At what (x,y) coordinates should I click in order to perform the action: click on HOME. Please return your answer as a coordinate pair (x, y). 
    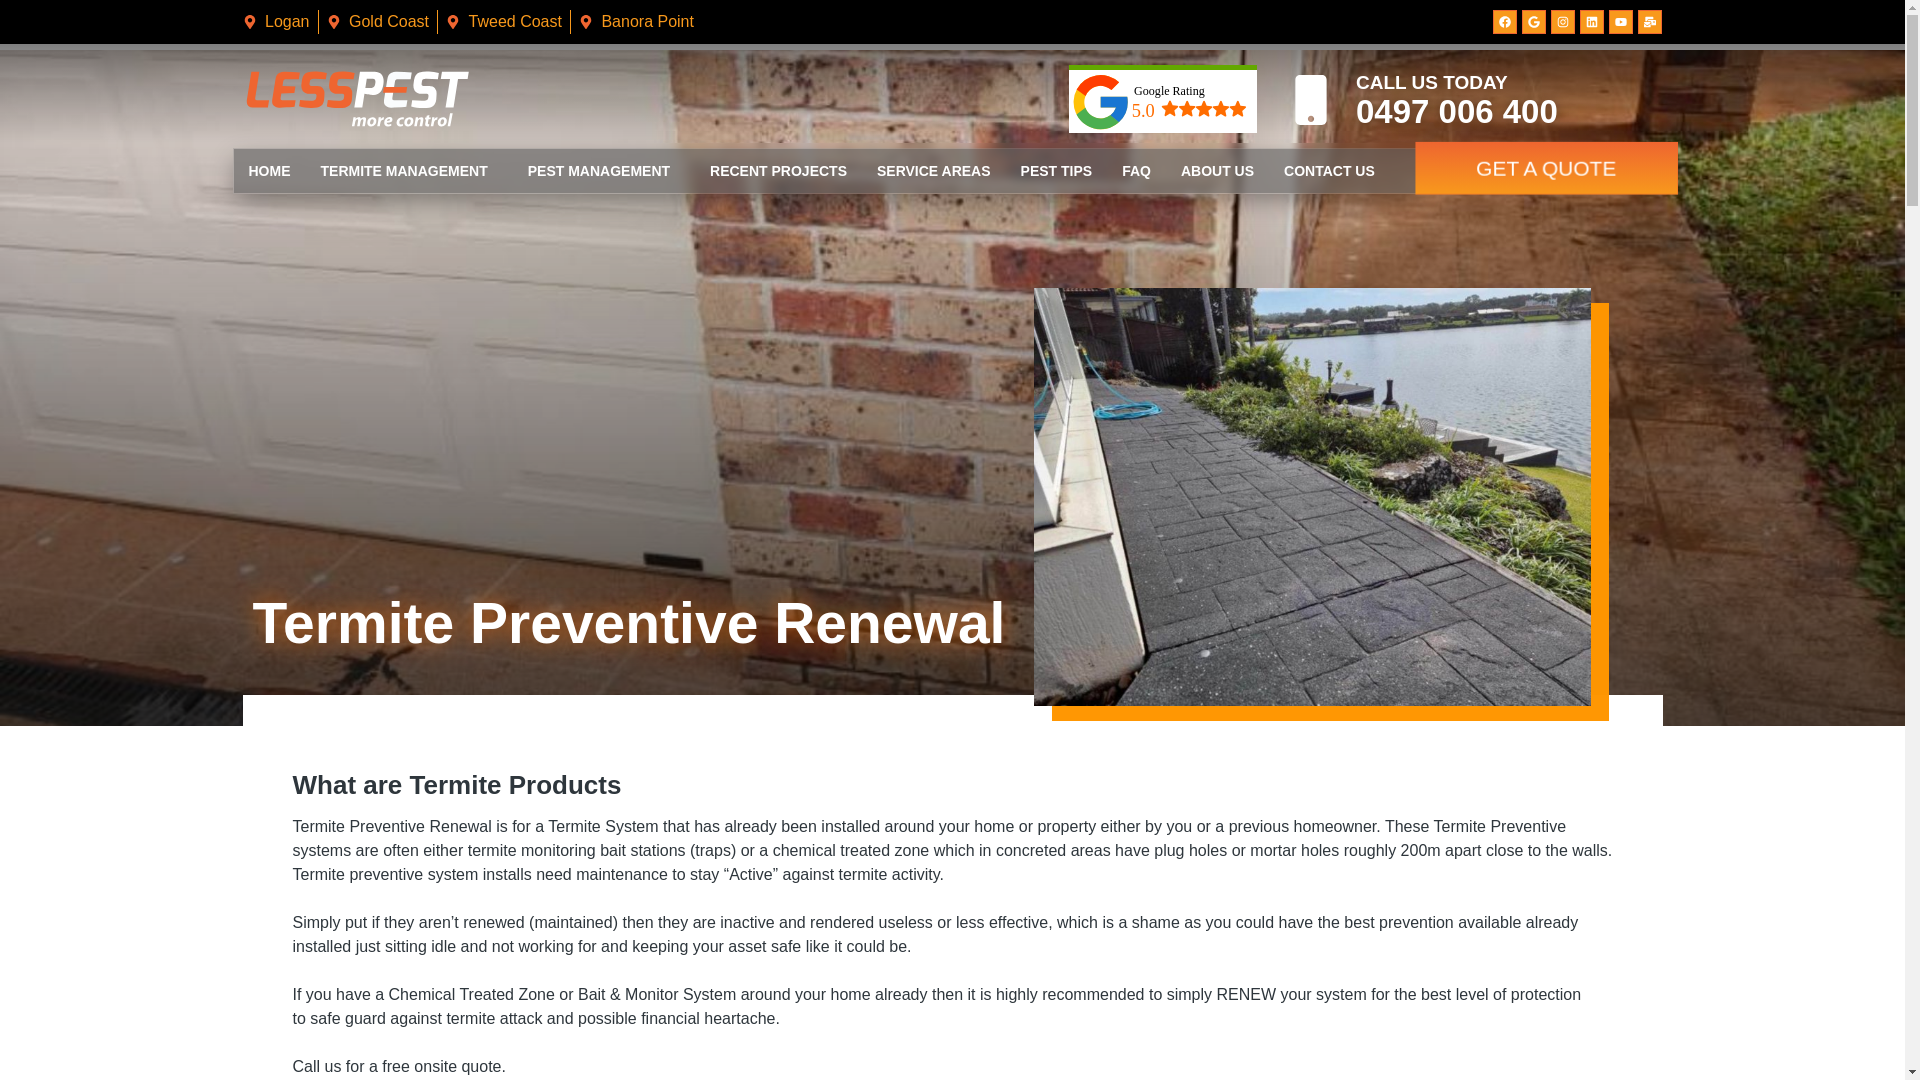
    Looking at the image, I should click on (270, 171).